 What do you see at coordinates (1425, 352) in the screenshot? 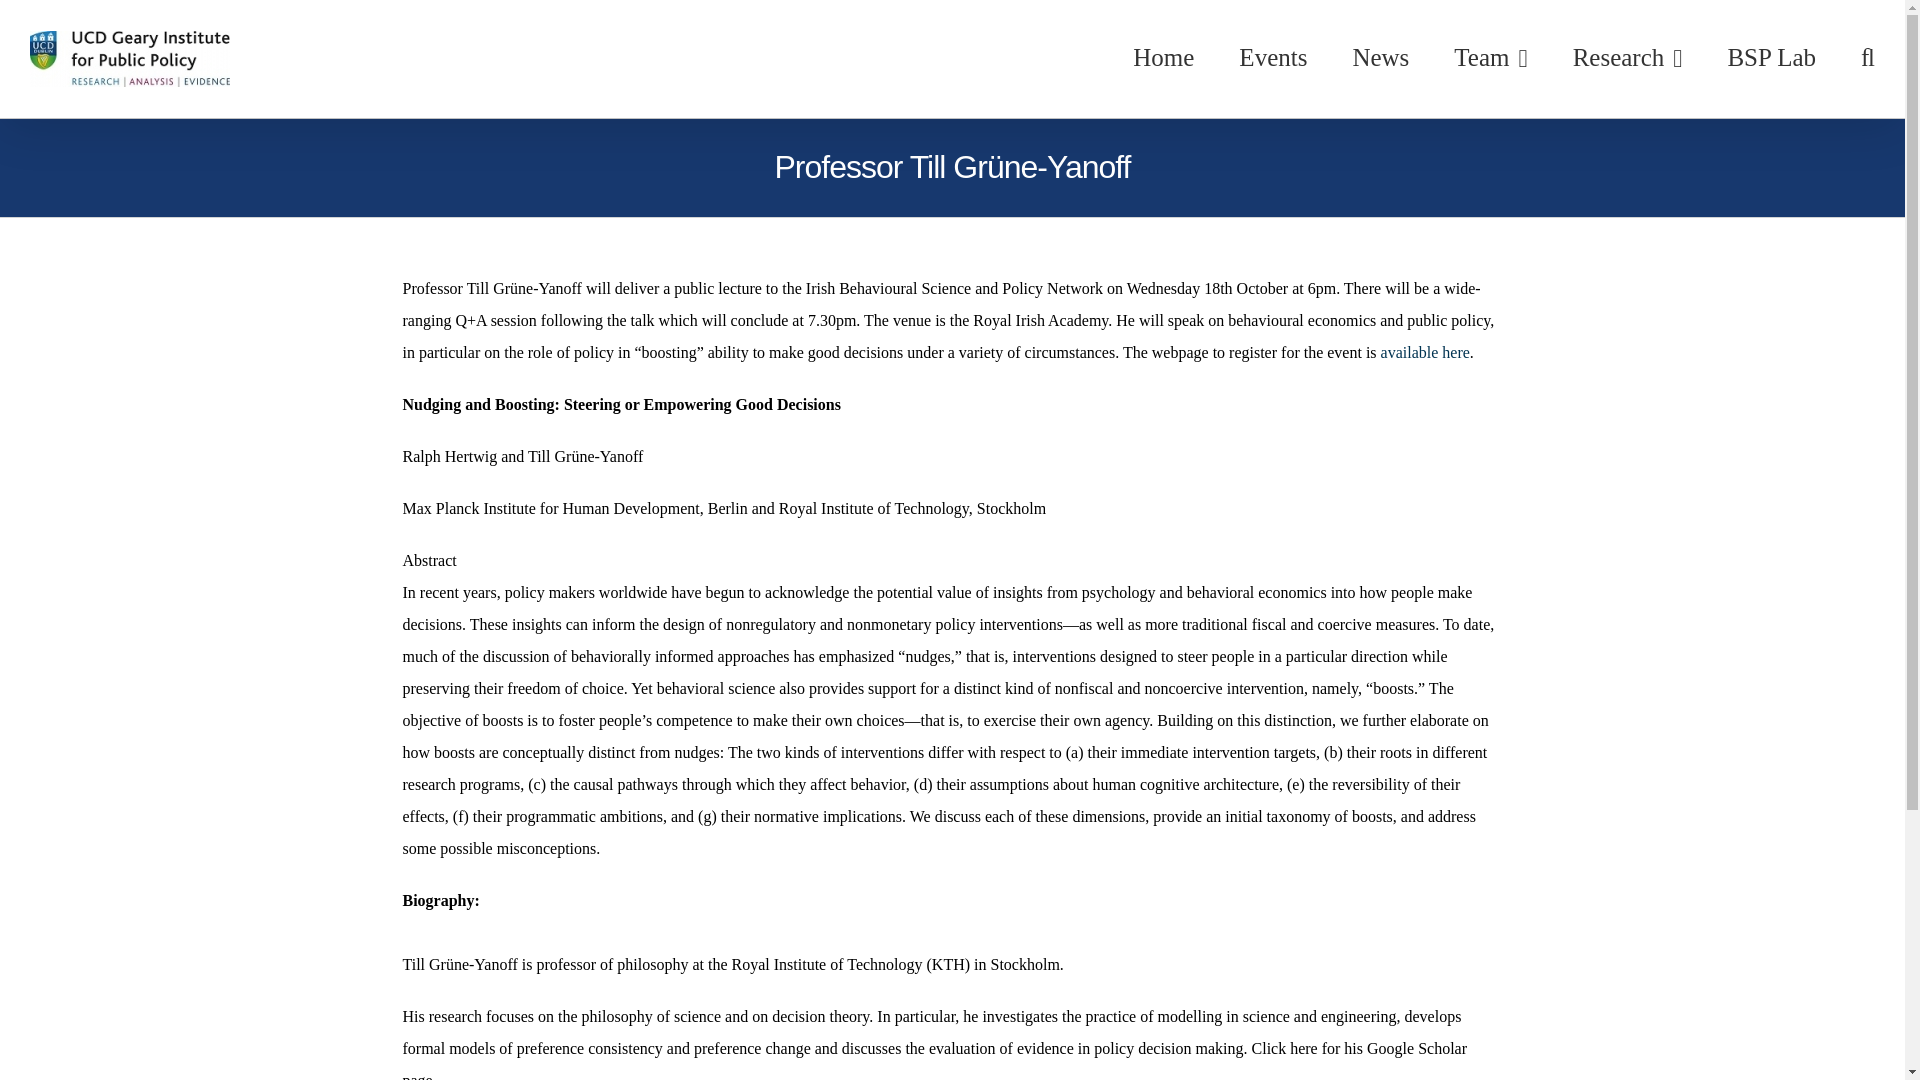
I see `available here` at bounding box center [1425, 352].